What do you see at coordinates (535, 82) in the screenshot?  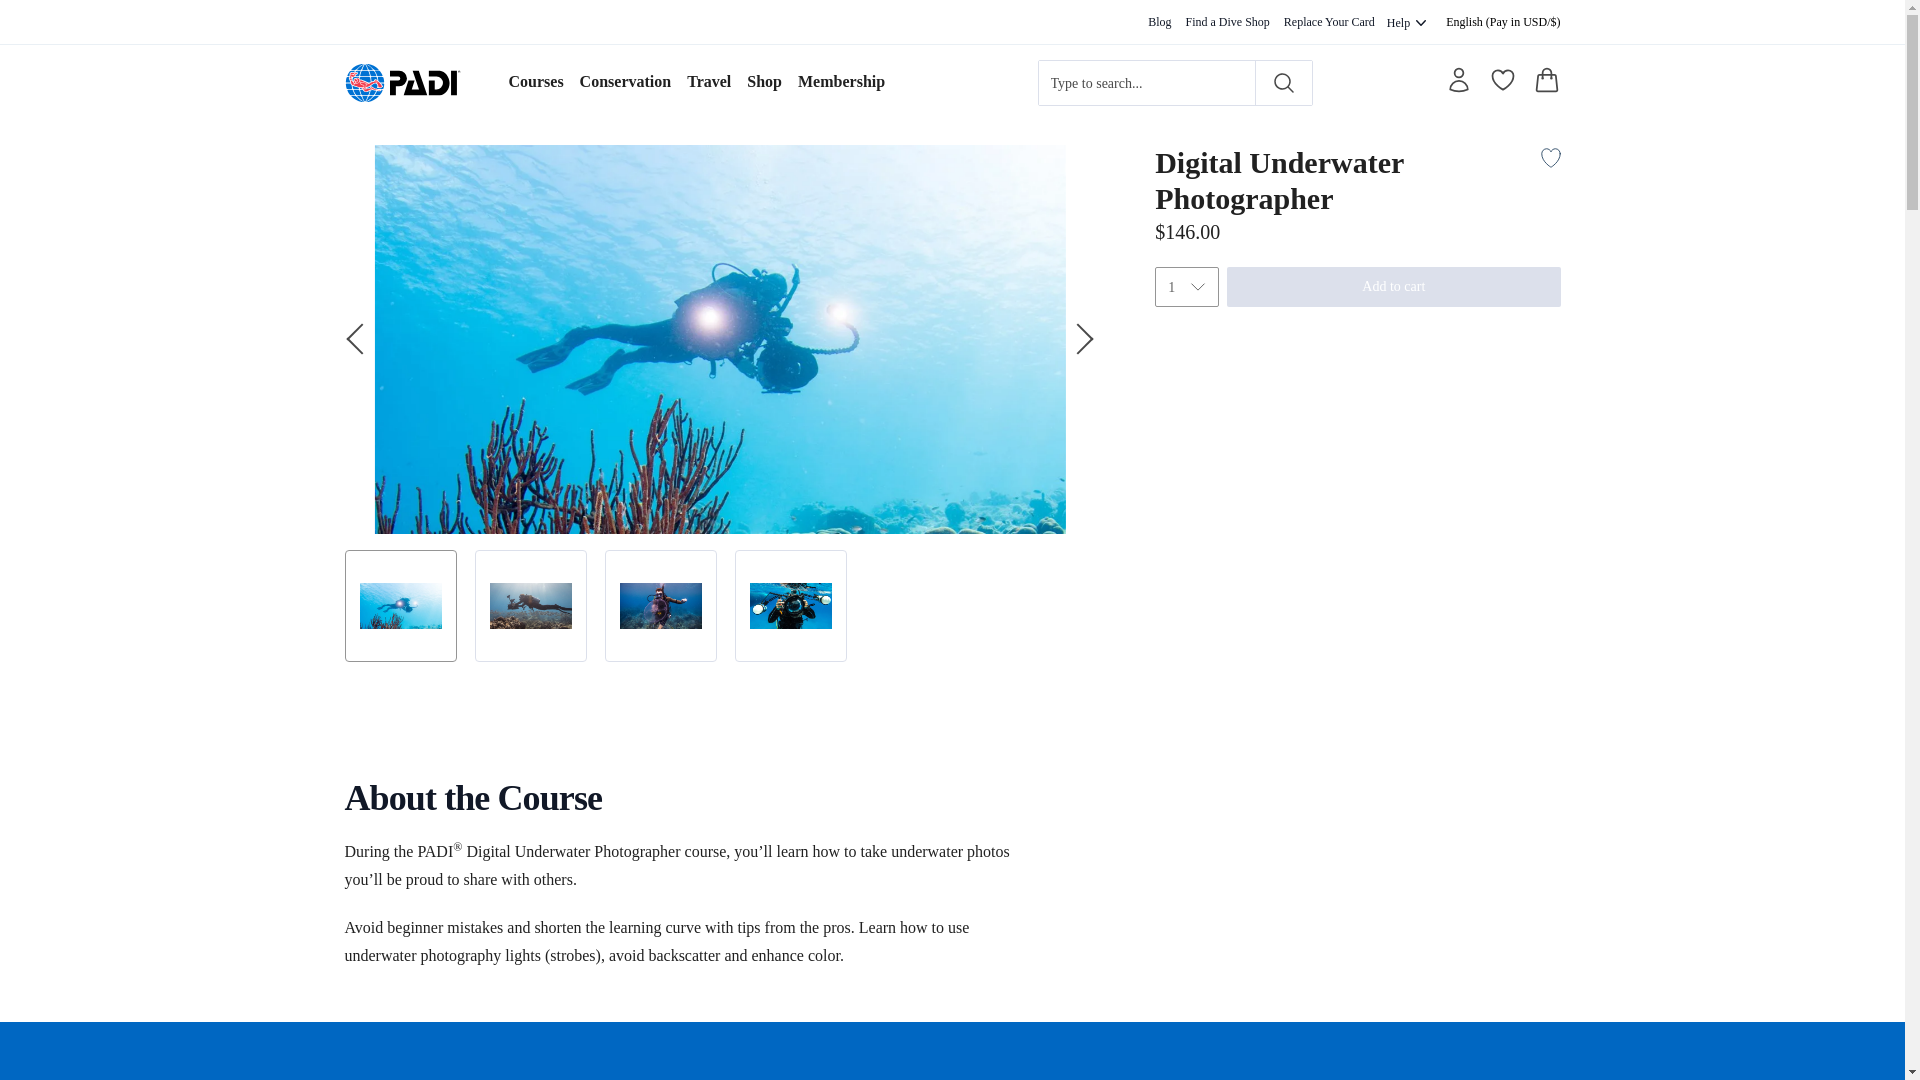 I see `Courses` at bounding box center [535, 82].